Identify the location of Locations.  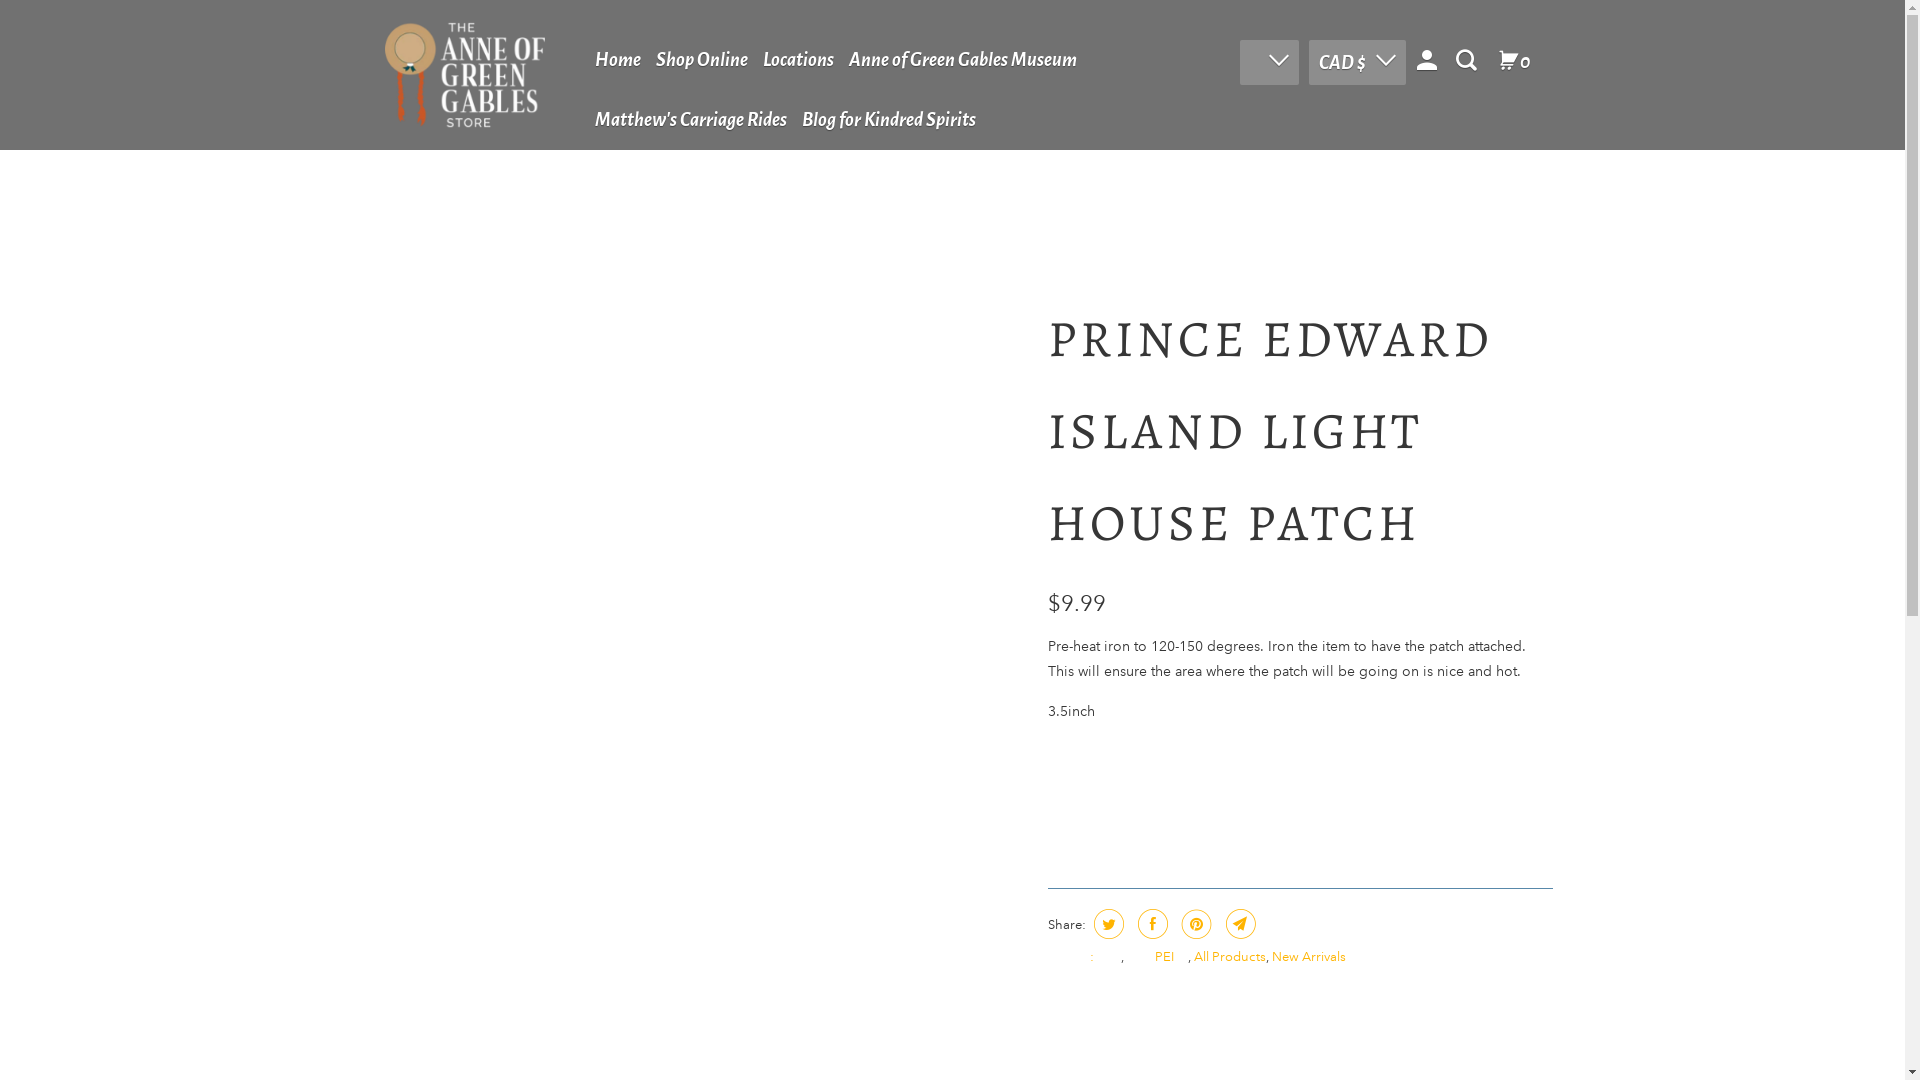
(798, 60).